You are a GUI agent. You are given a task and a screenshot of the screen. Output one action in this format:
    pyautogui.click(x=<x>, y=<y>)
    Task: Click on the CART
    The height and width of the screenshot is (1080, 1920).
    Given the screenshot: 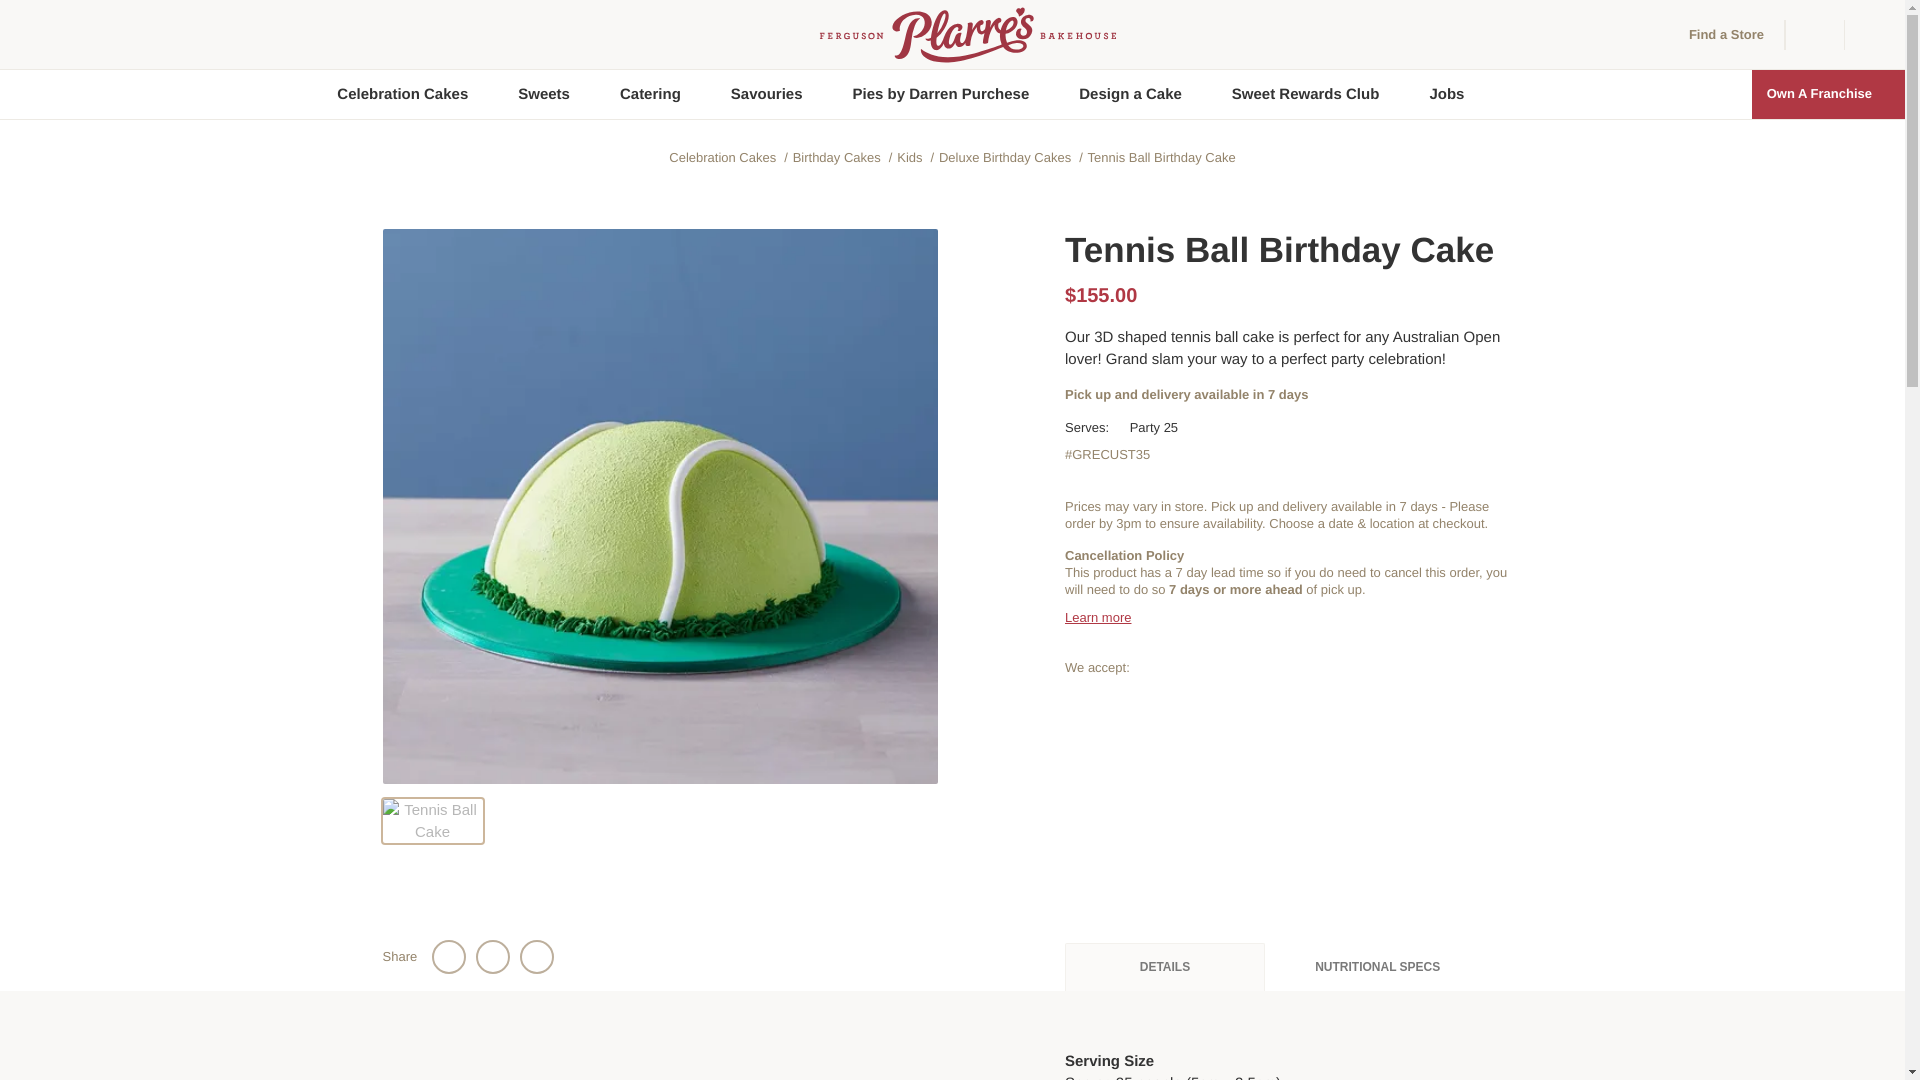 What is the action you would take?
    pyautogui.click(x=1814, y=34)
    